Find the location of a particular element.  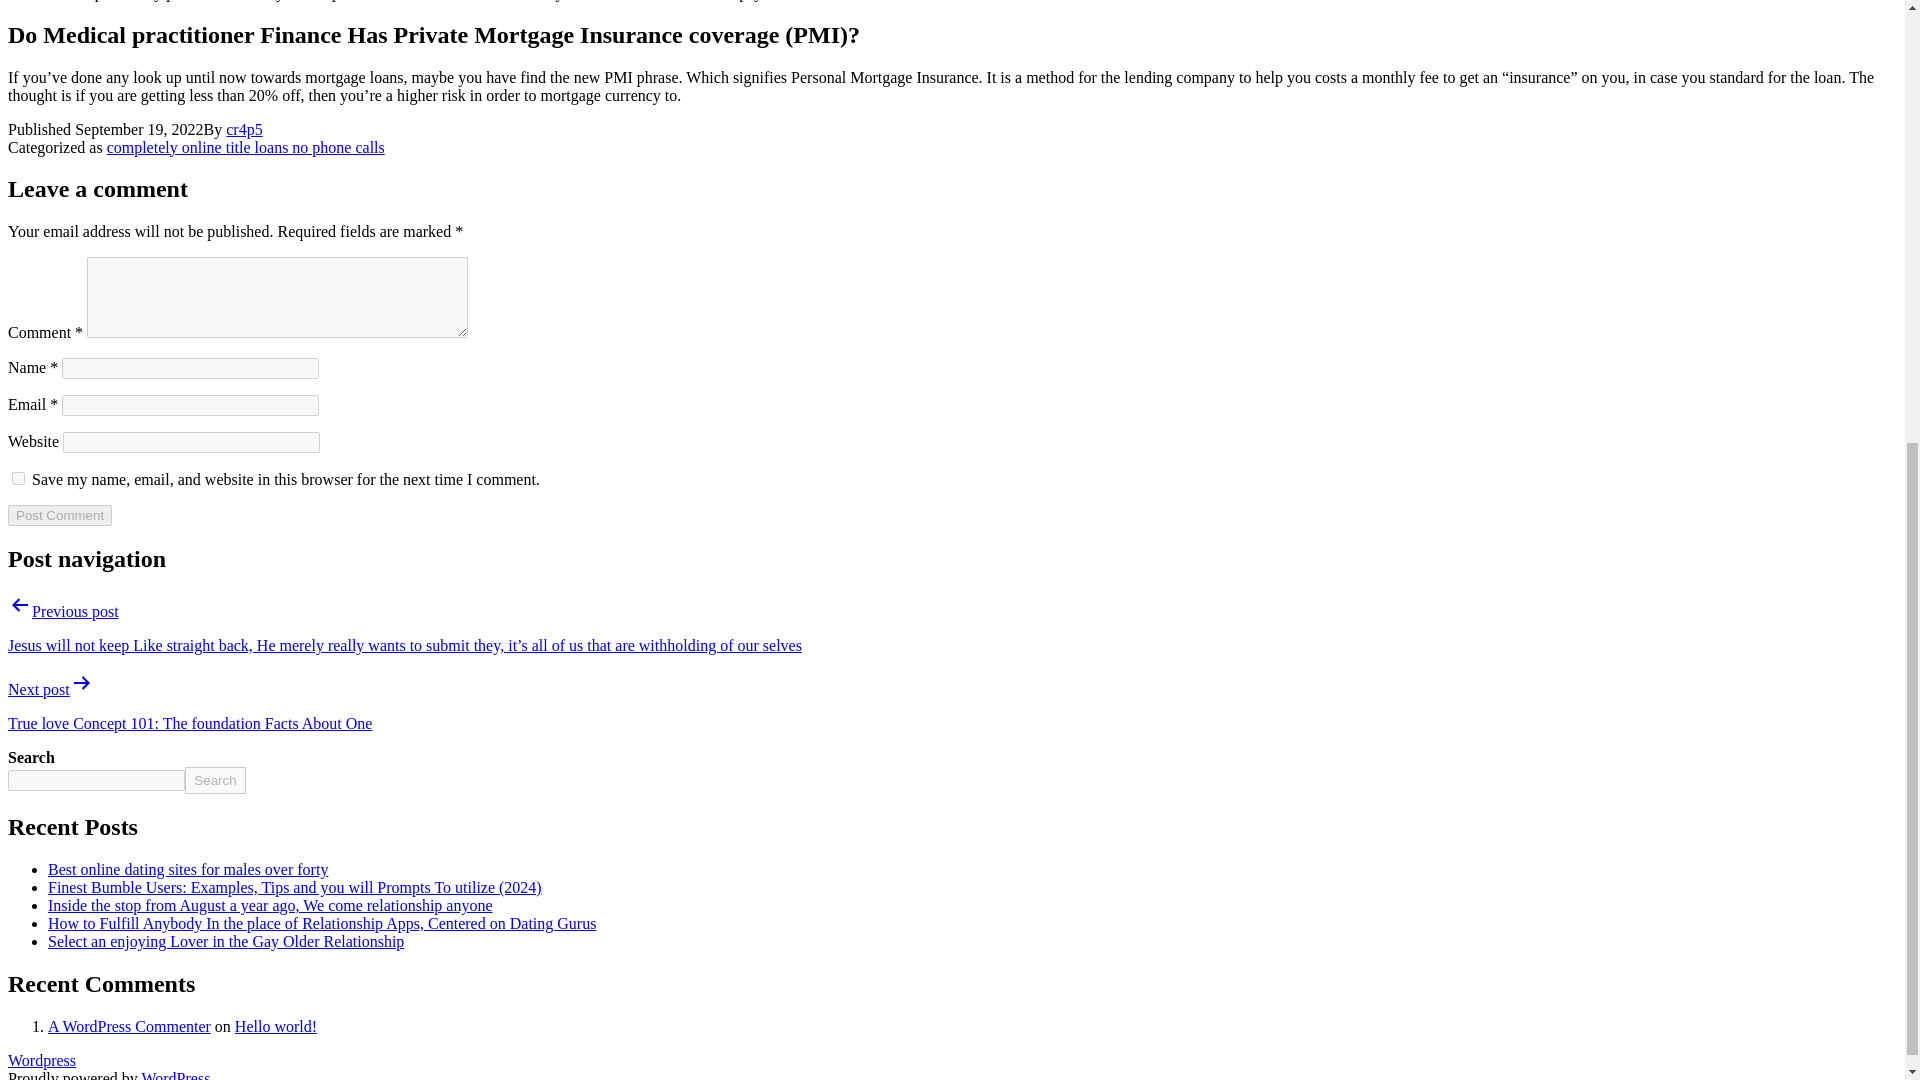

Search is located at coordinates (214, 780).